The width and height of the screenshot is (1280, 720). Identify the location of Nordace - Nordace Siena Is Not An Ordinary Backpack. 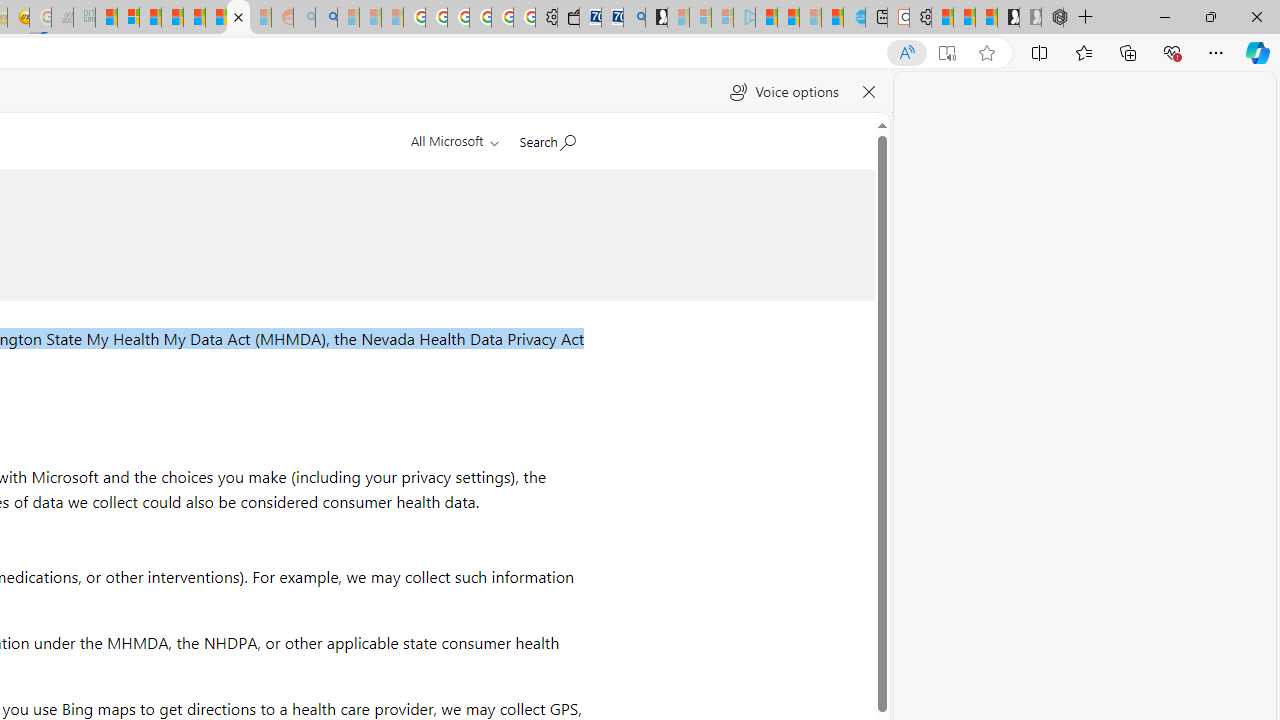
(1052, 18).